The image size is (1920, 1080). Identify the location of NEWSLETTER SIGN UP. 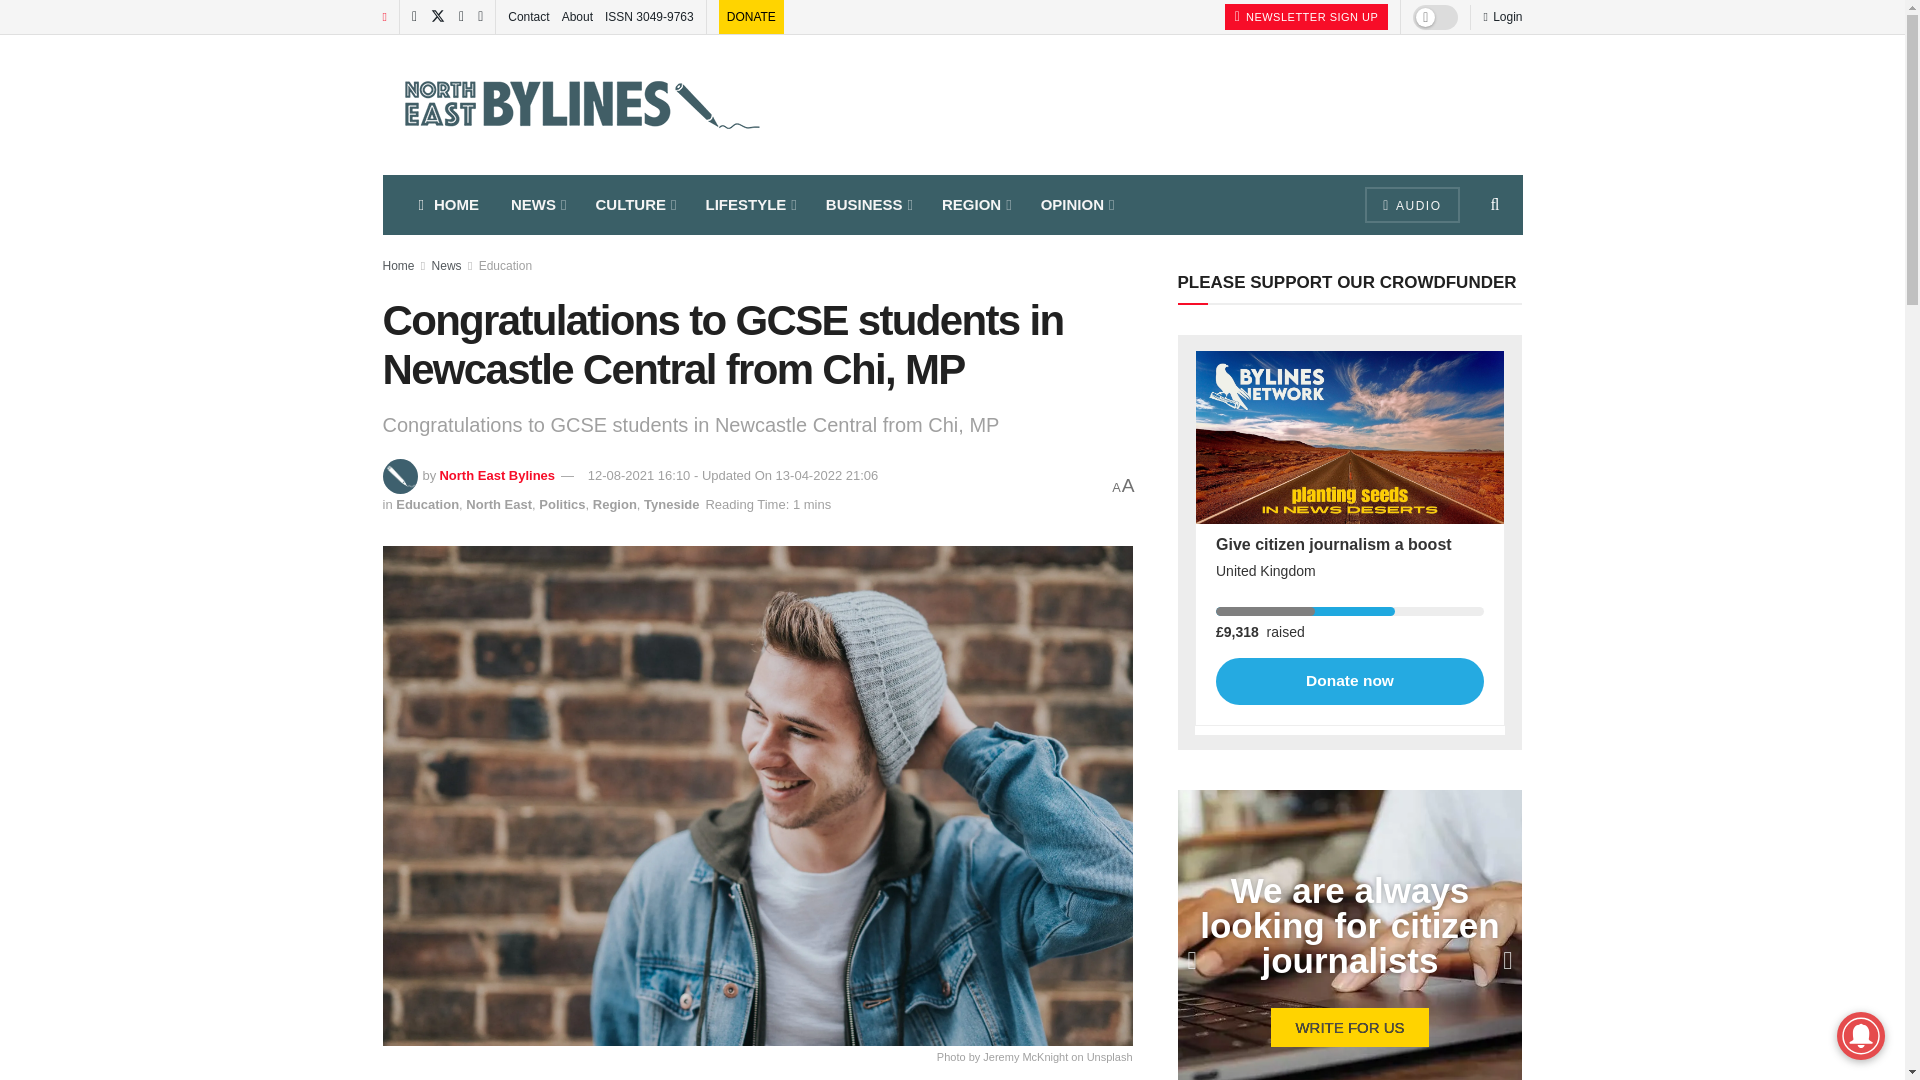
(1306, 17).